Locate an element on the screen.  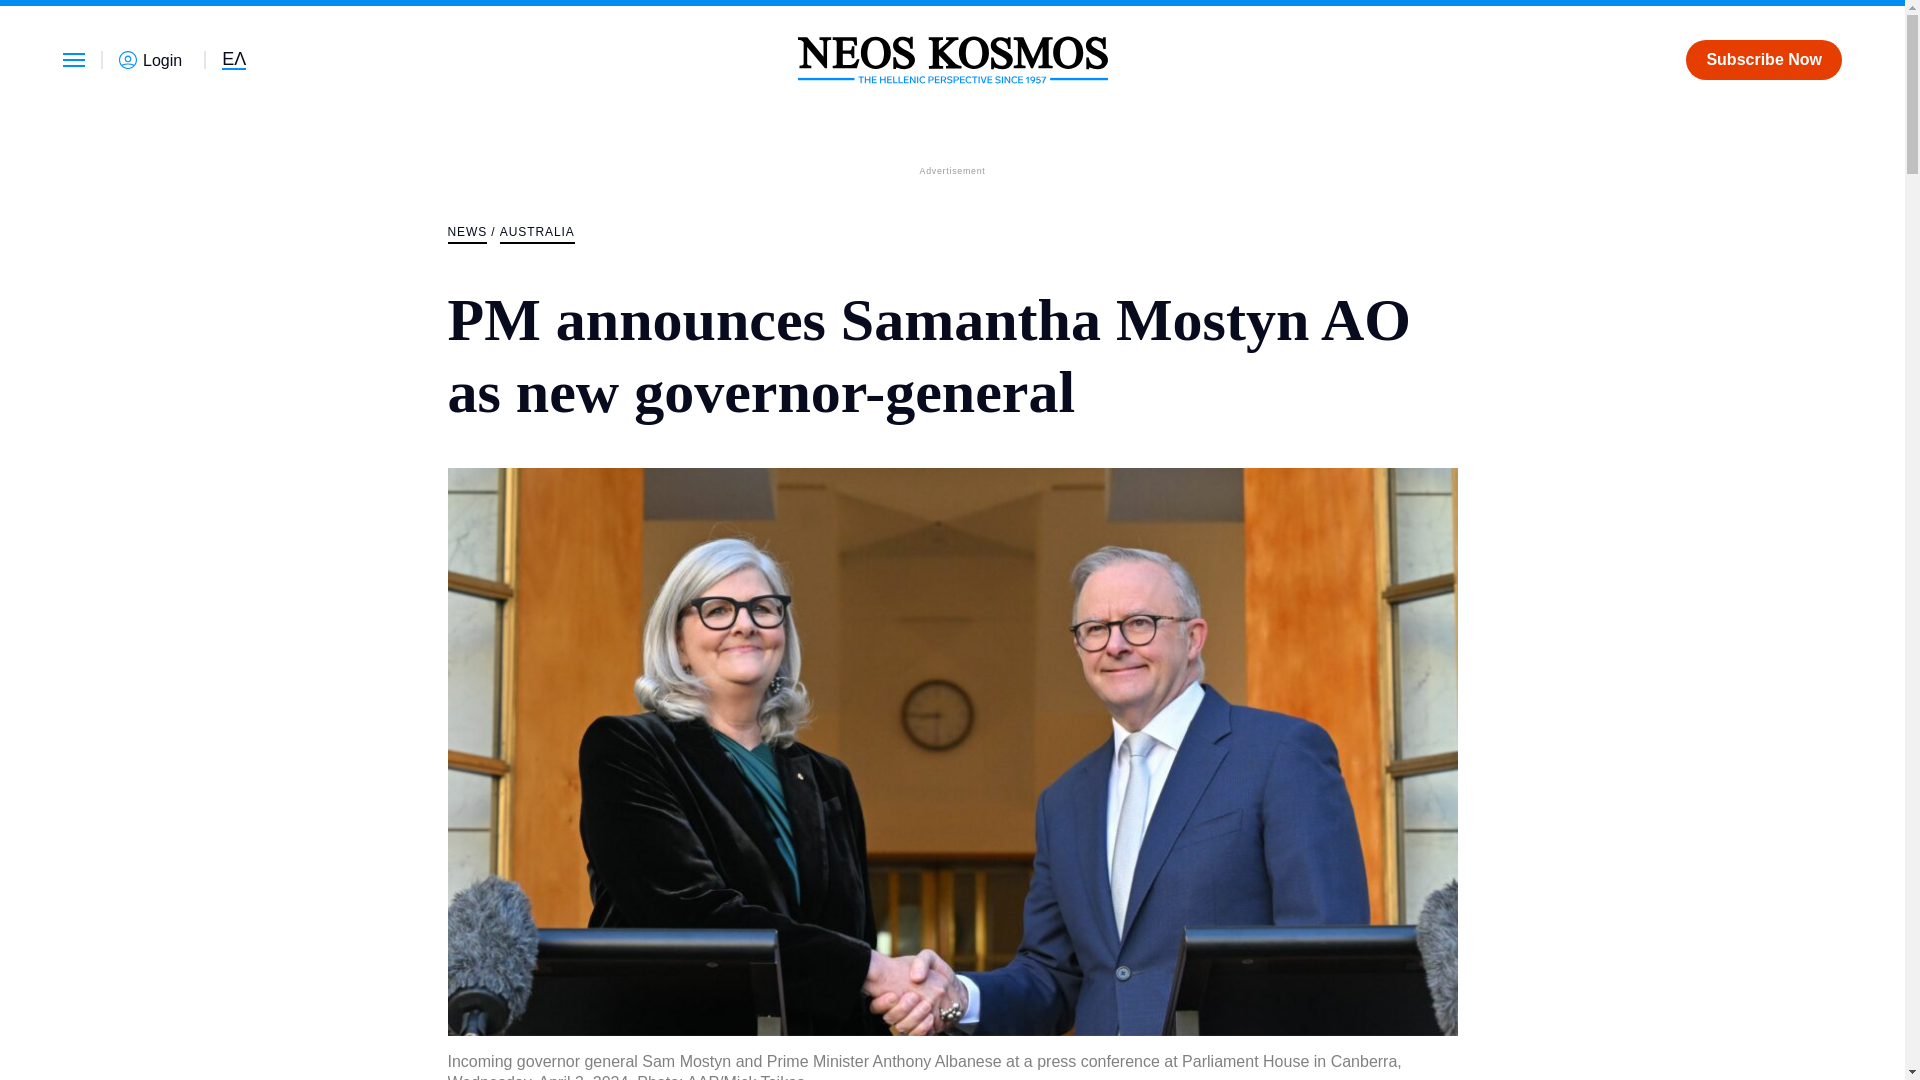
Login is located at coordinates (154, 60).